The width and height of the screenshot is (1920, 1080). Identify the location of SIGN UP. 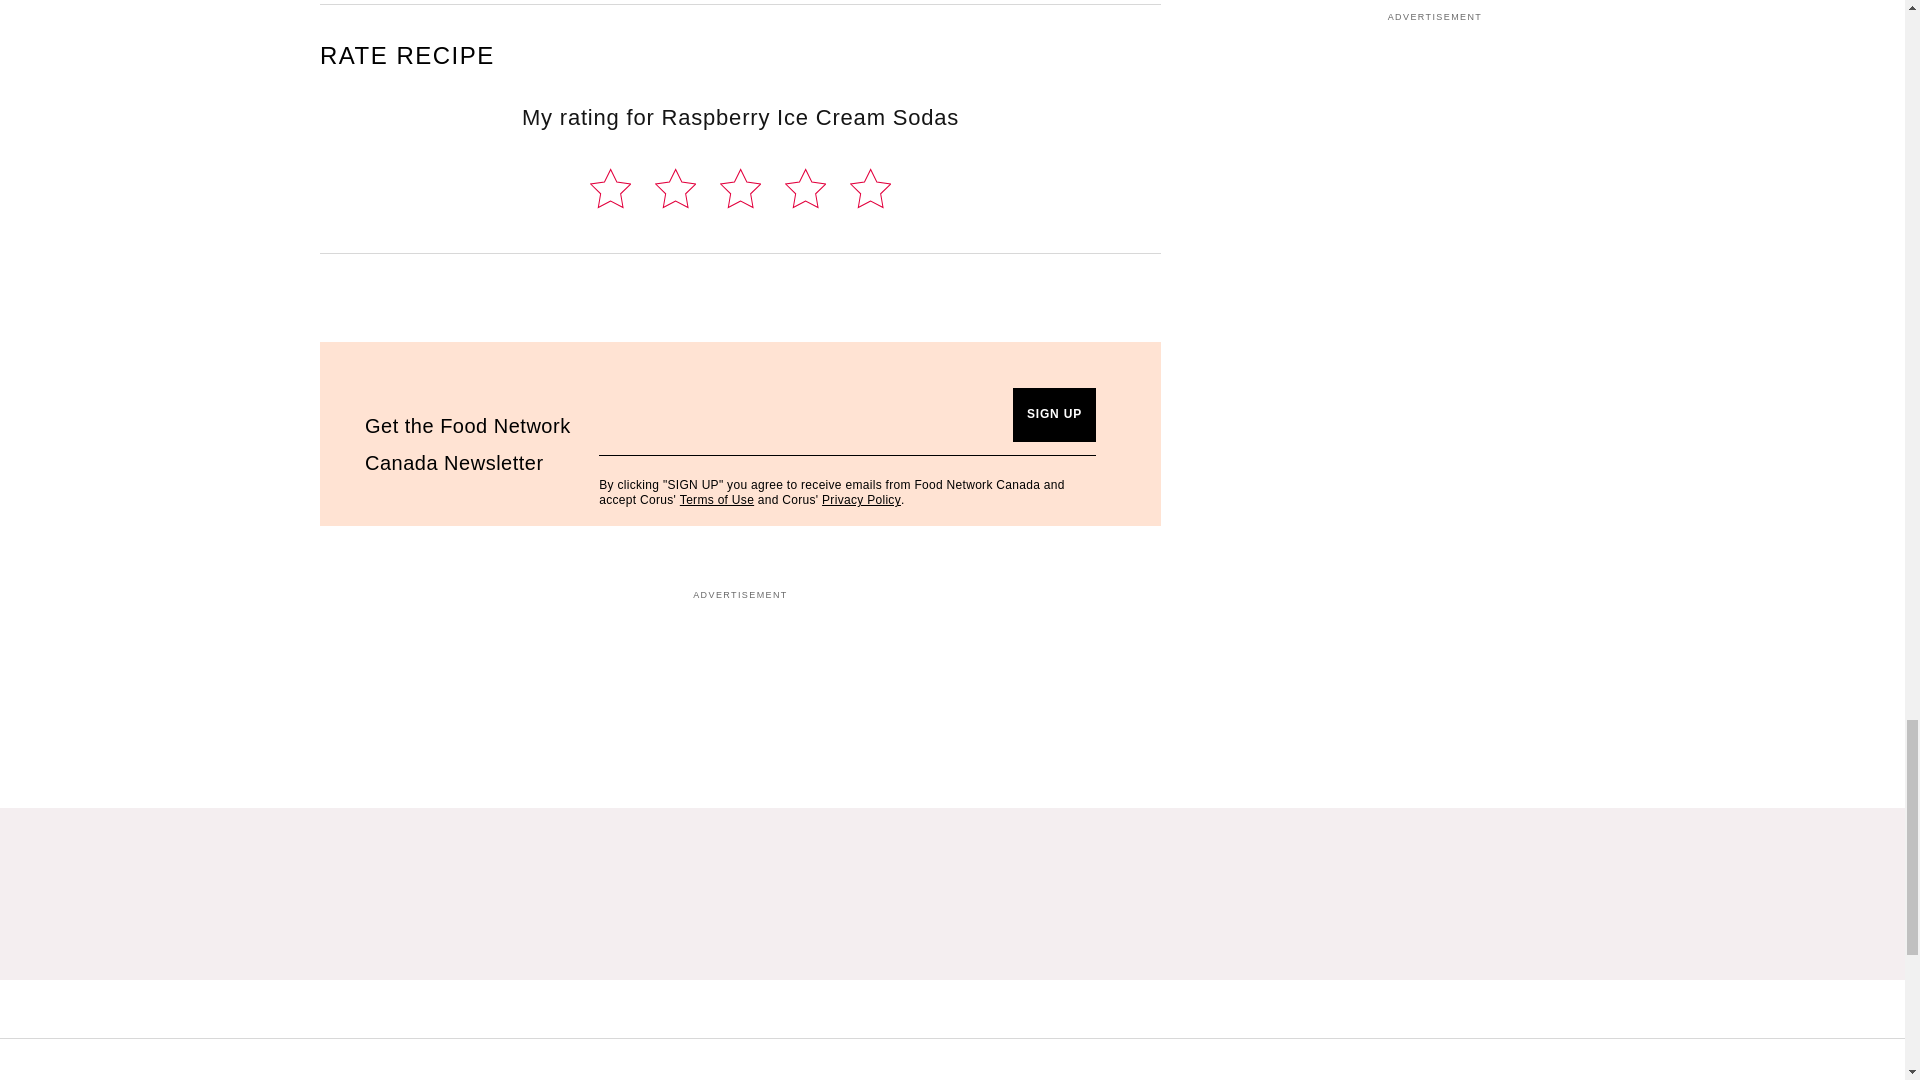
(1054, 414).